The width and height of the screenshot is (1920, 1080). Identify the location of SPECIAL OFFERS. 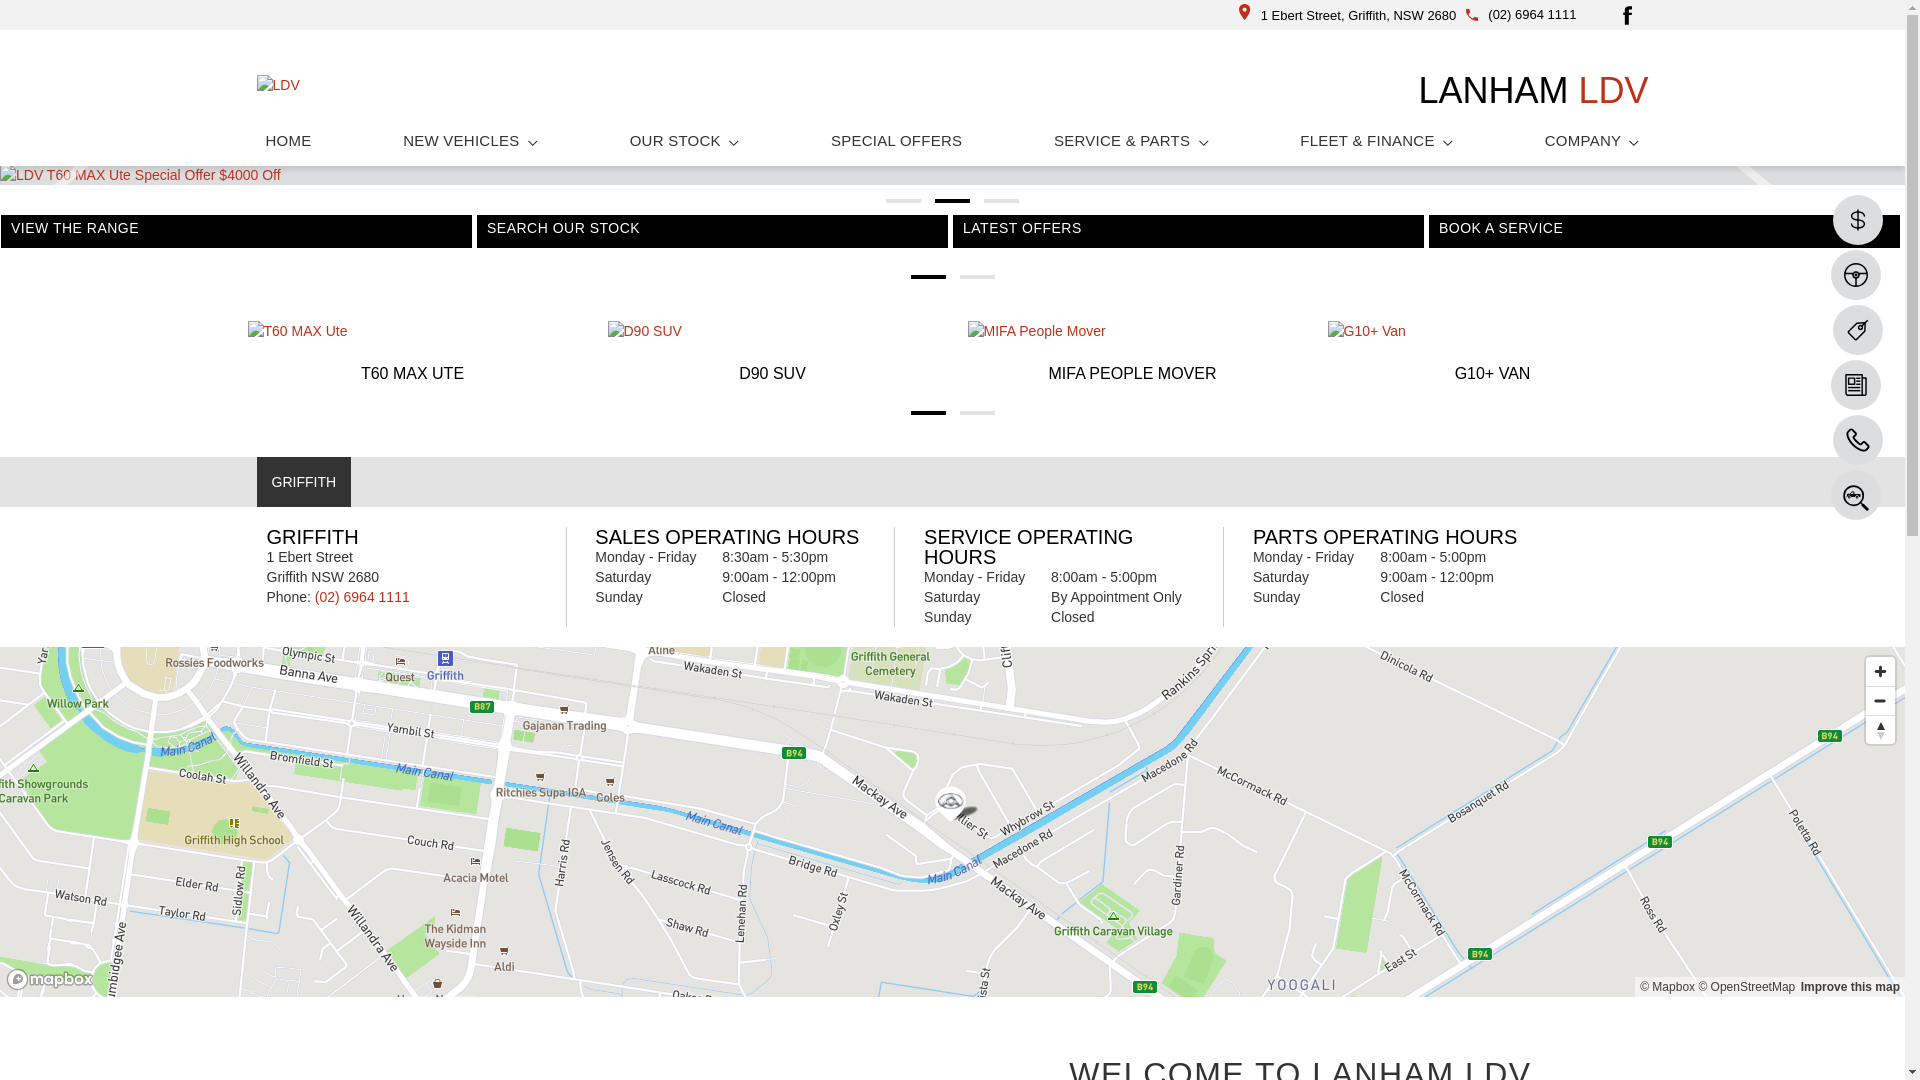
(896, 140).